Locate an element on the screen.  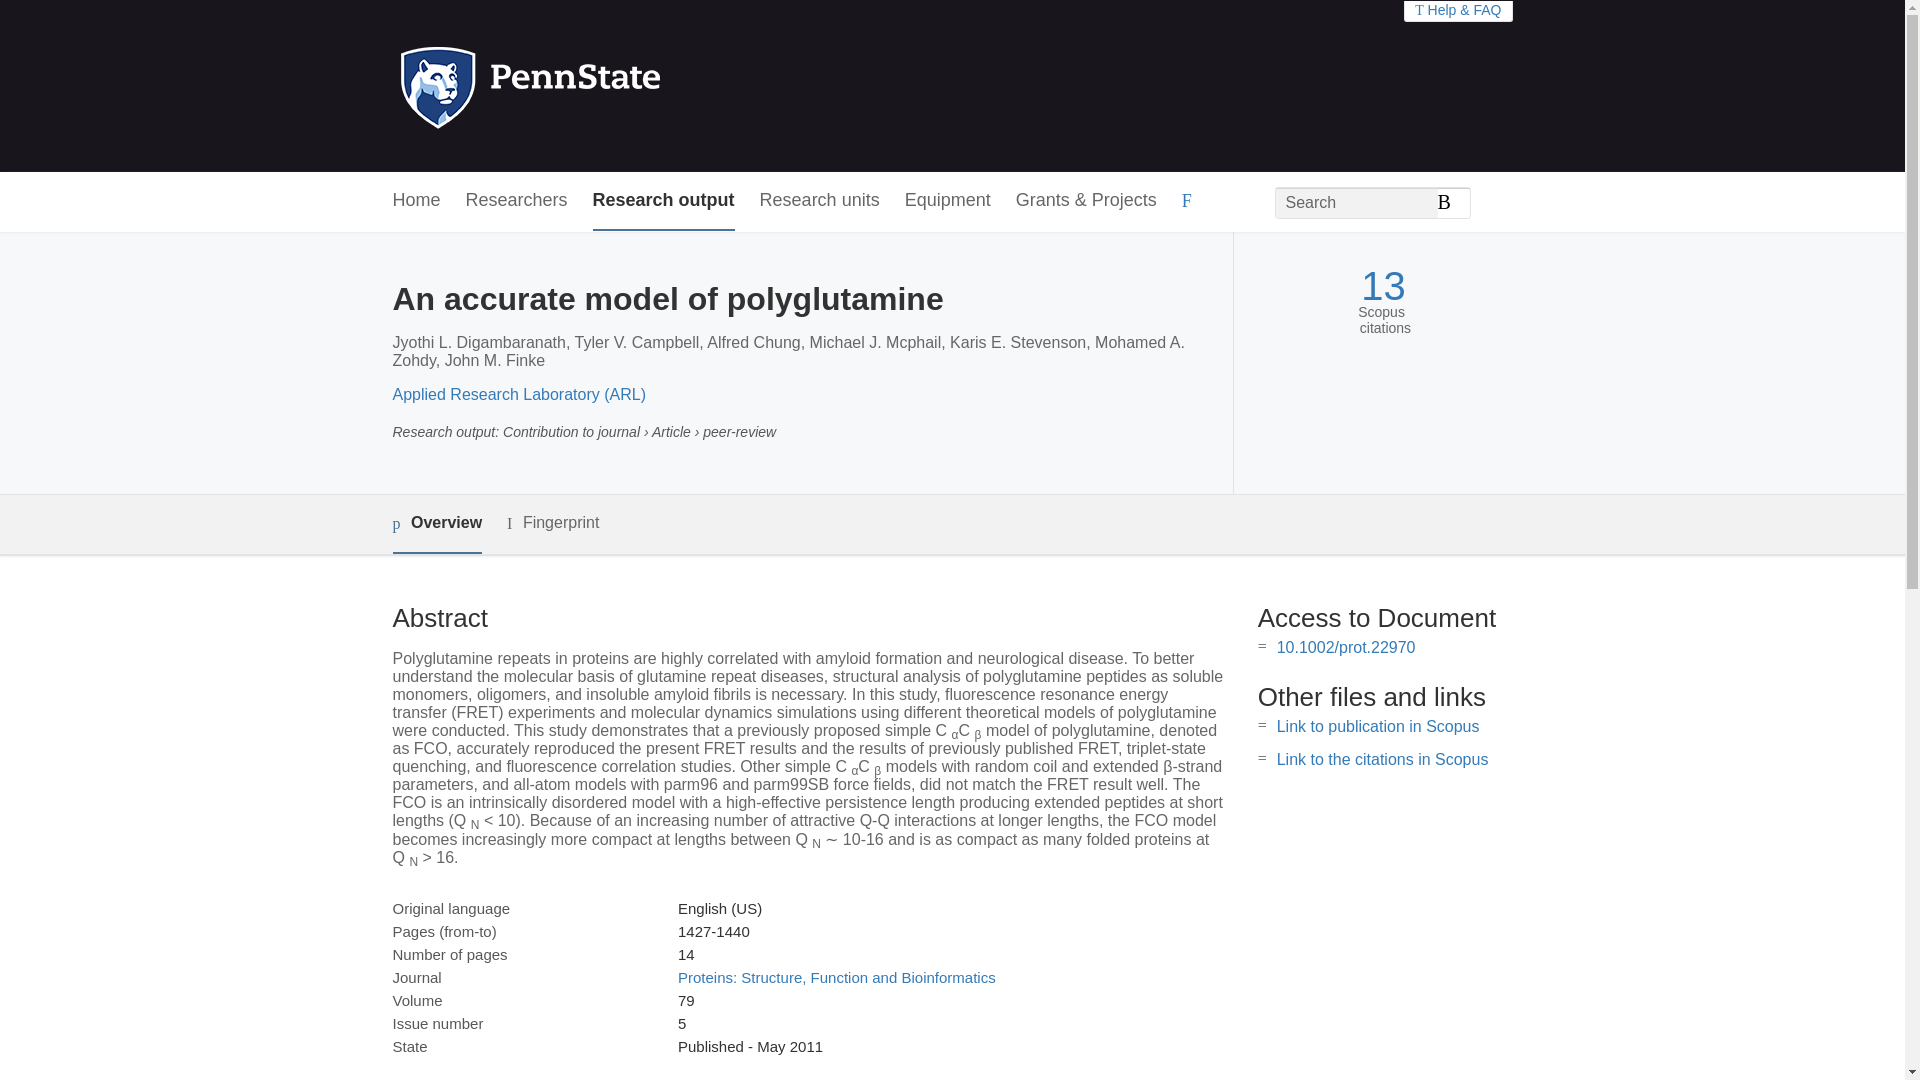
Proteins: Structure, Function and Bioinformatics is located at coordinates (836, 977).